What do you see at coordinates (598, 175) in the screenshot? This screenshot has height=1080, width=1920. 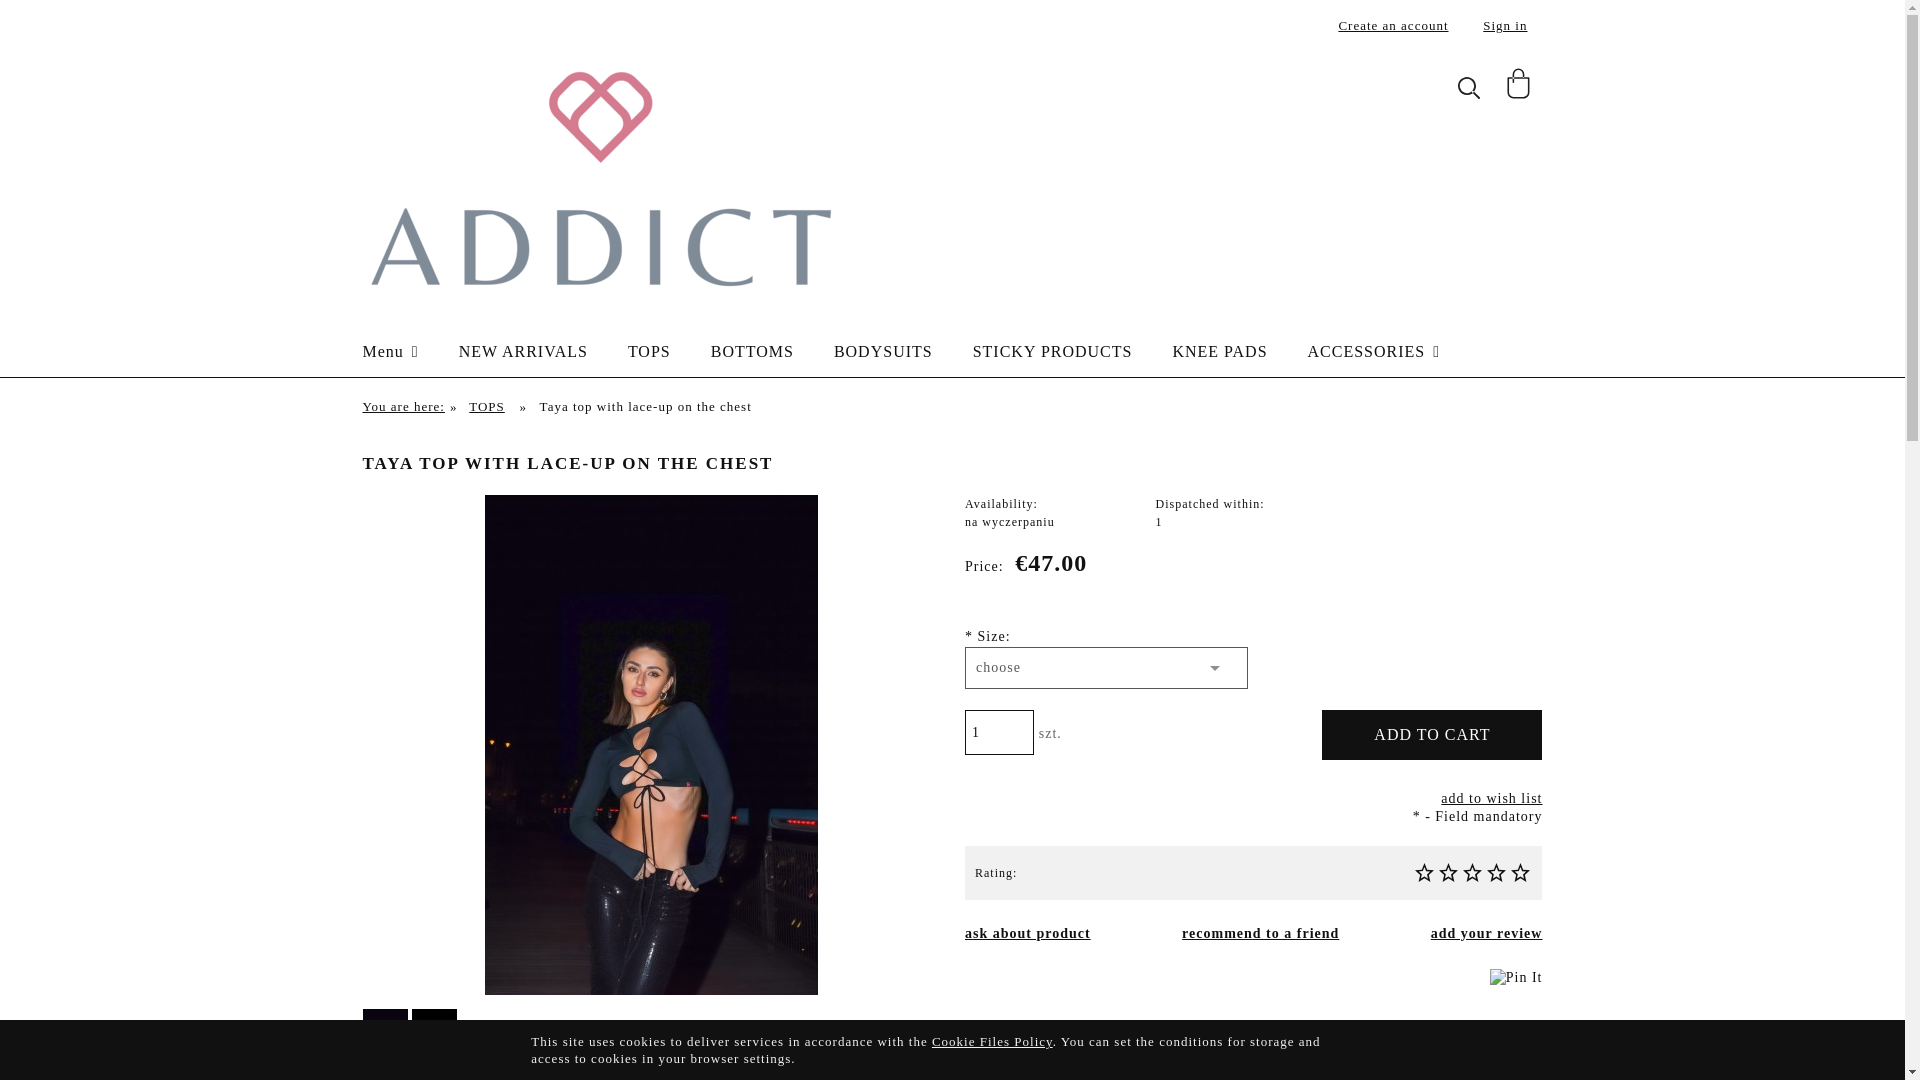 I see `Home page` at bounding box center [598, 175].